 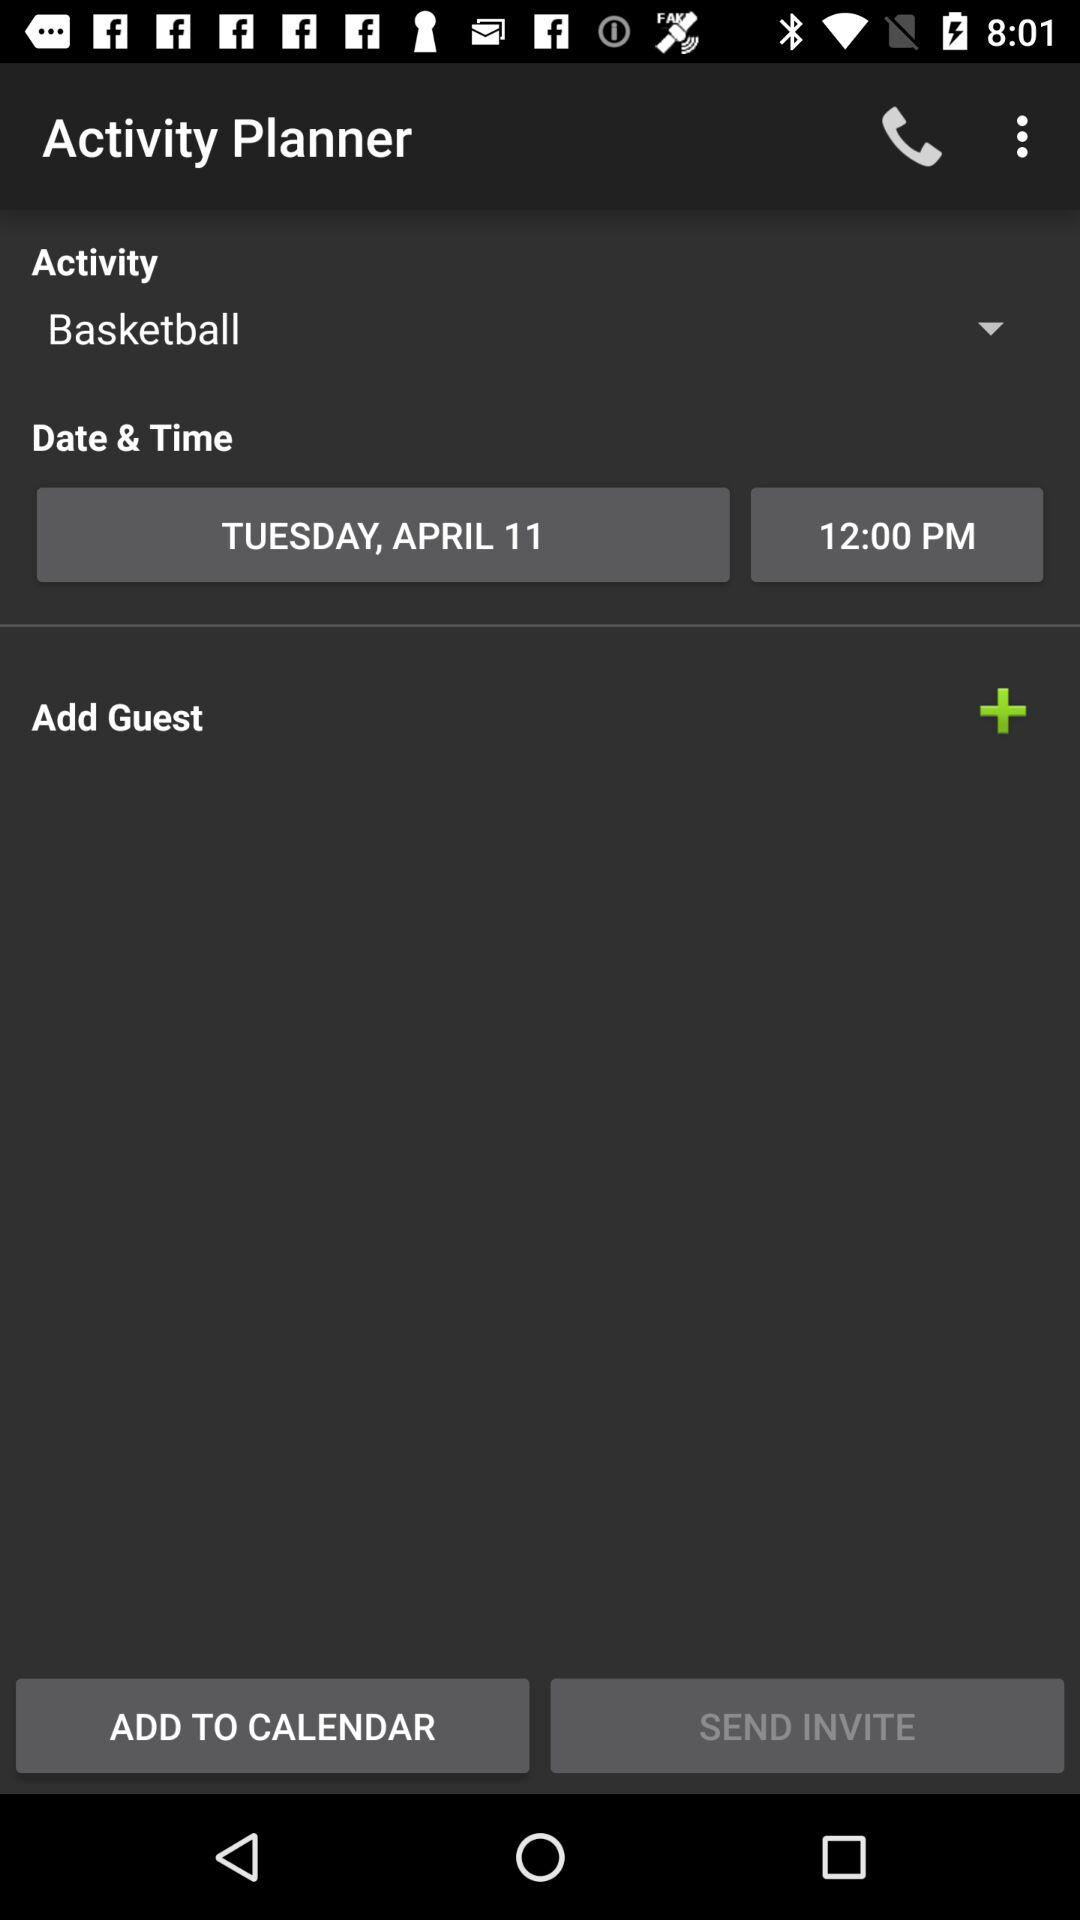 I want to click on choose icon next to the send invite icon, so click(x=272, y=1725).